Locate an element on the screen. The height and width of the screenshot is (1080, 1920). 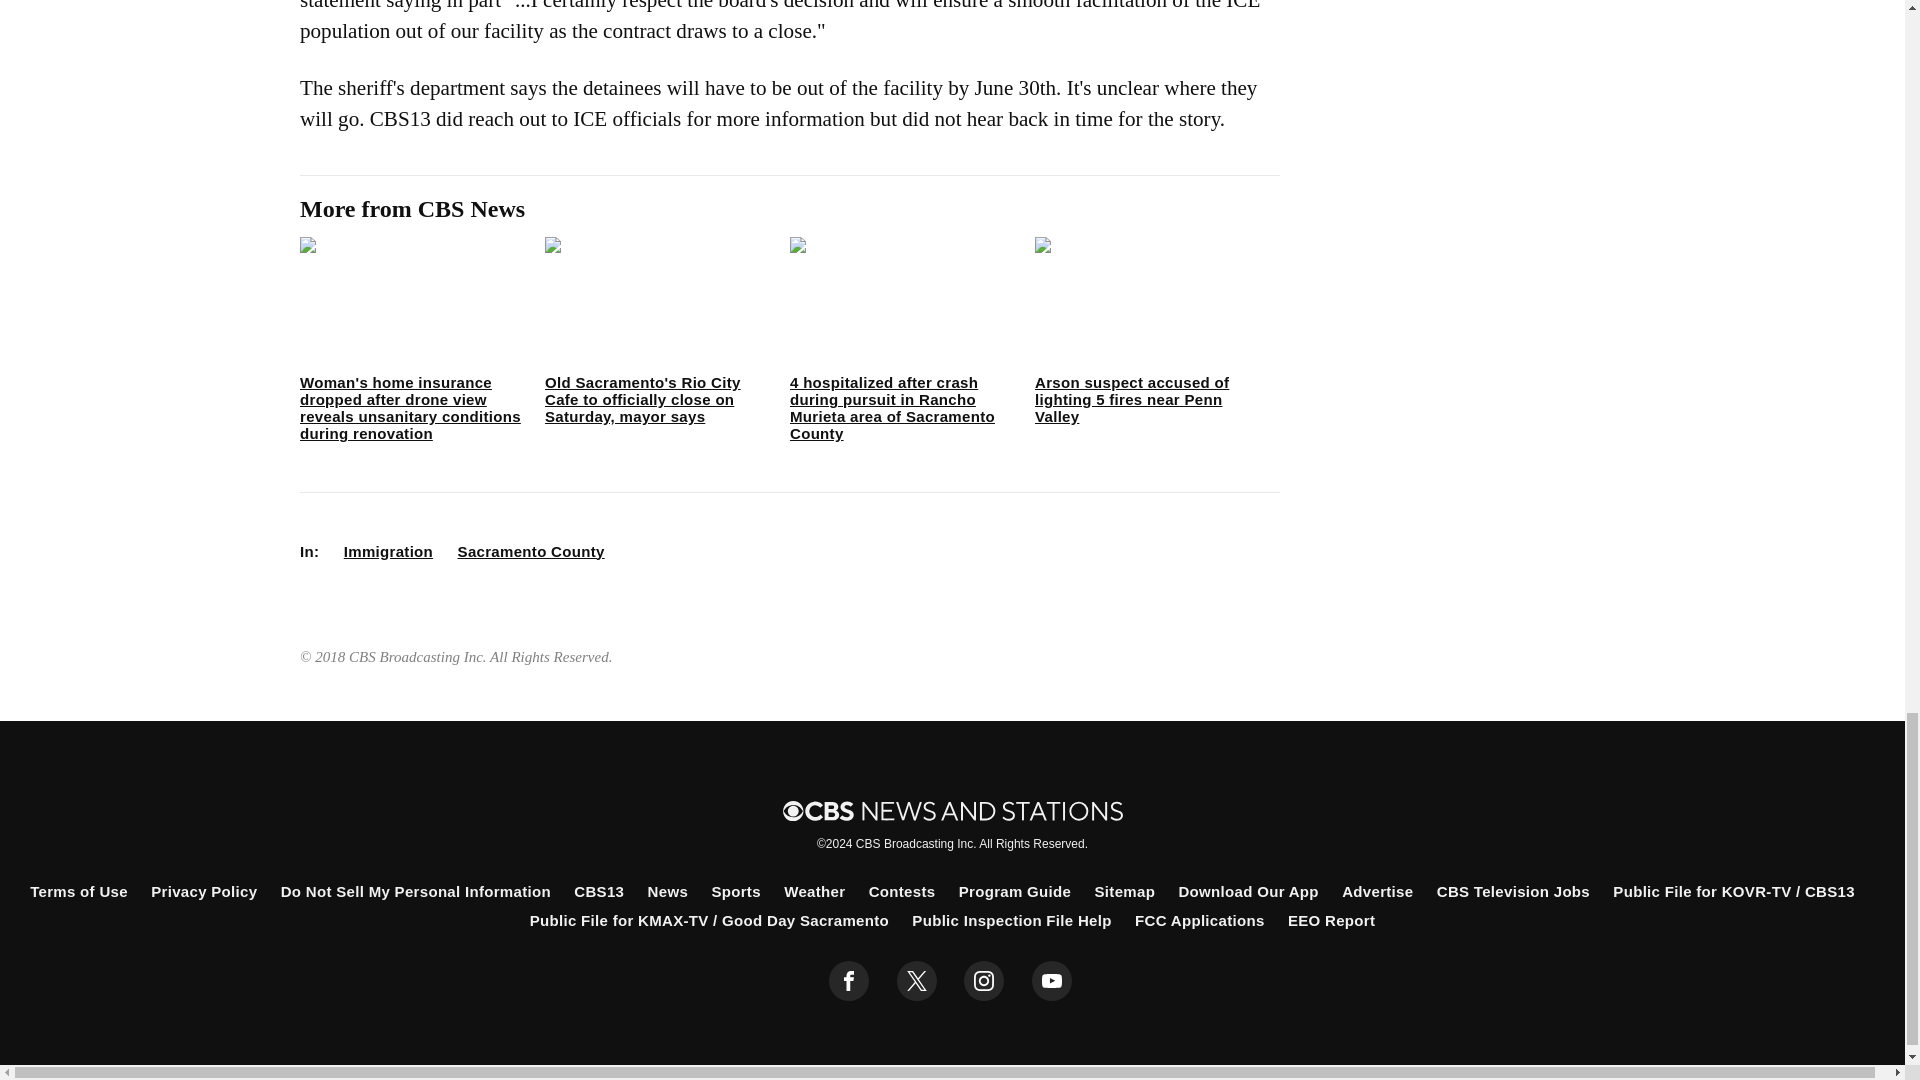
youtube is located at coordinates (1052, 981).